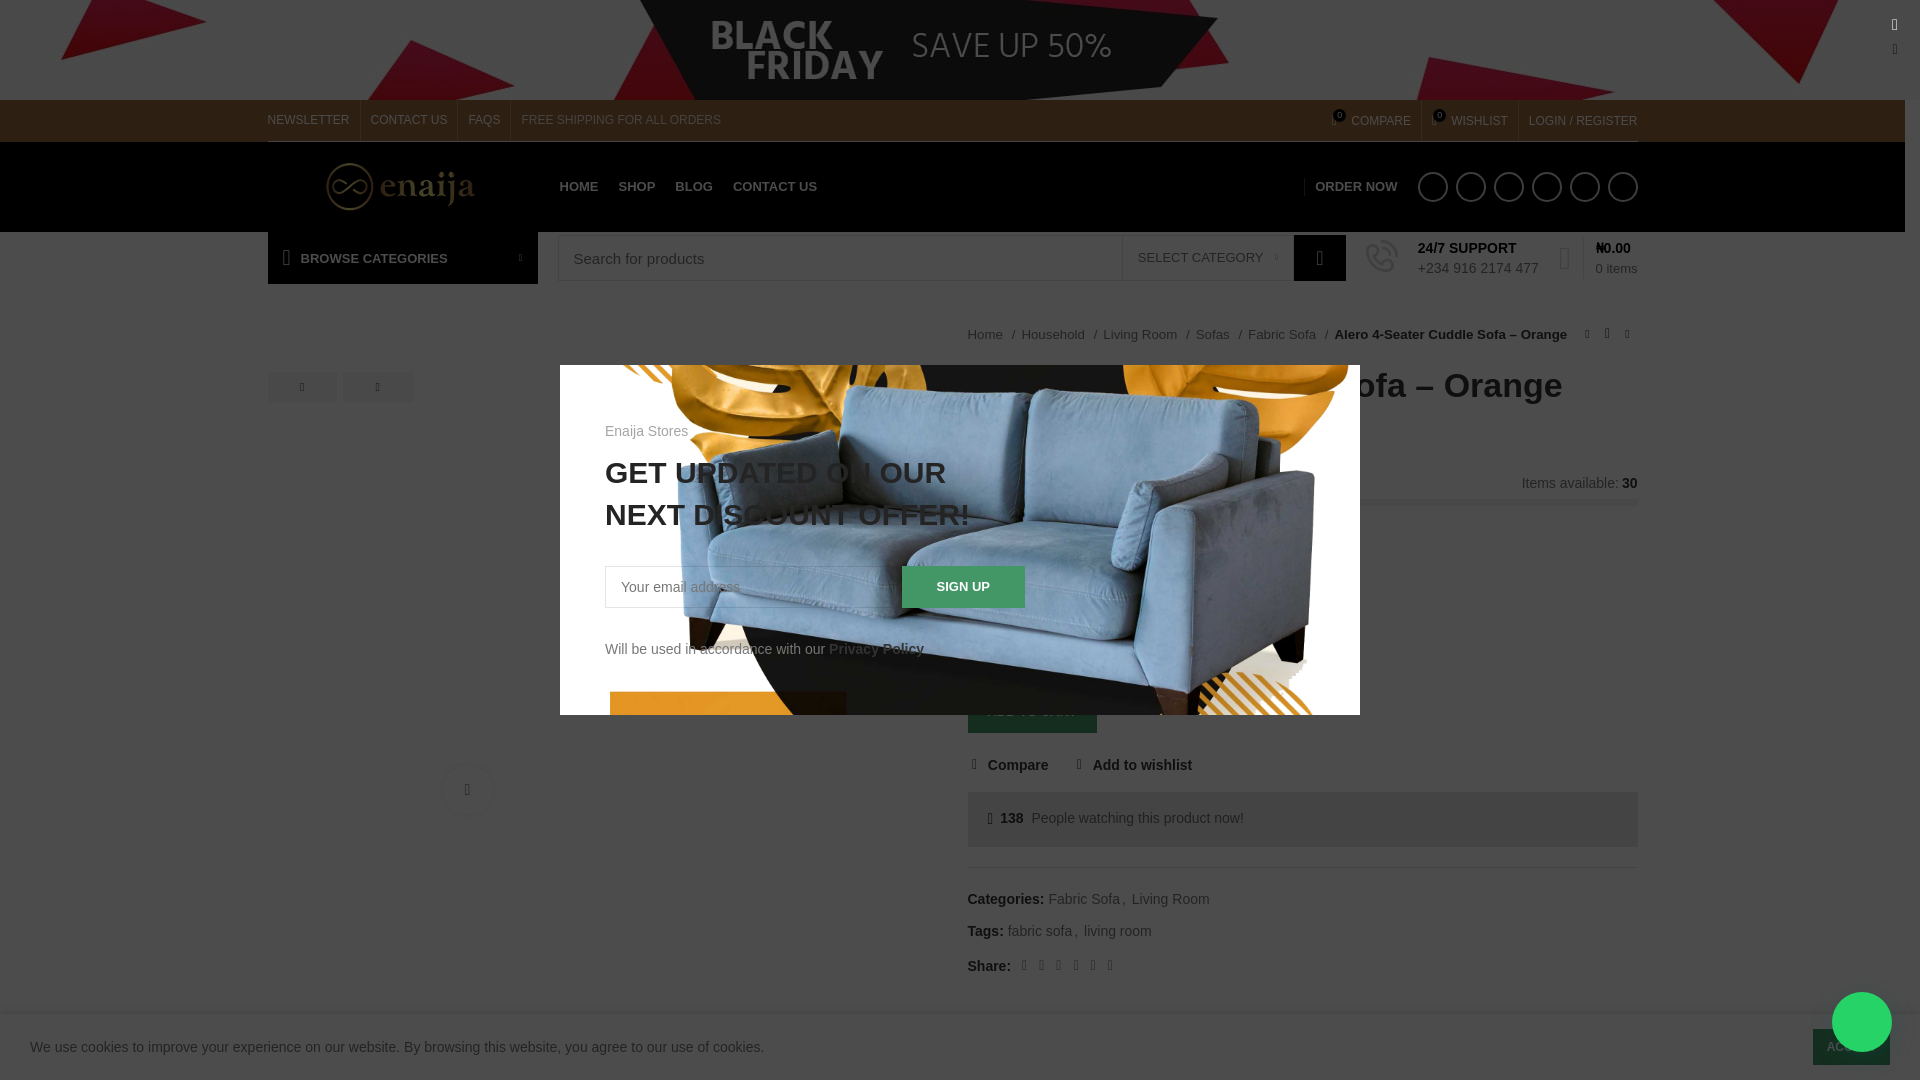 This screenshot has width=1920, height=1080. I want to click on SHOP, so click(636, 187).